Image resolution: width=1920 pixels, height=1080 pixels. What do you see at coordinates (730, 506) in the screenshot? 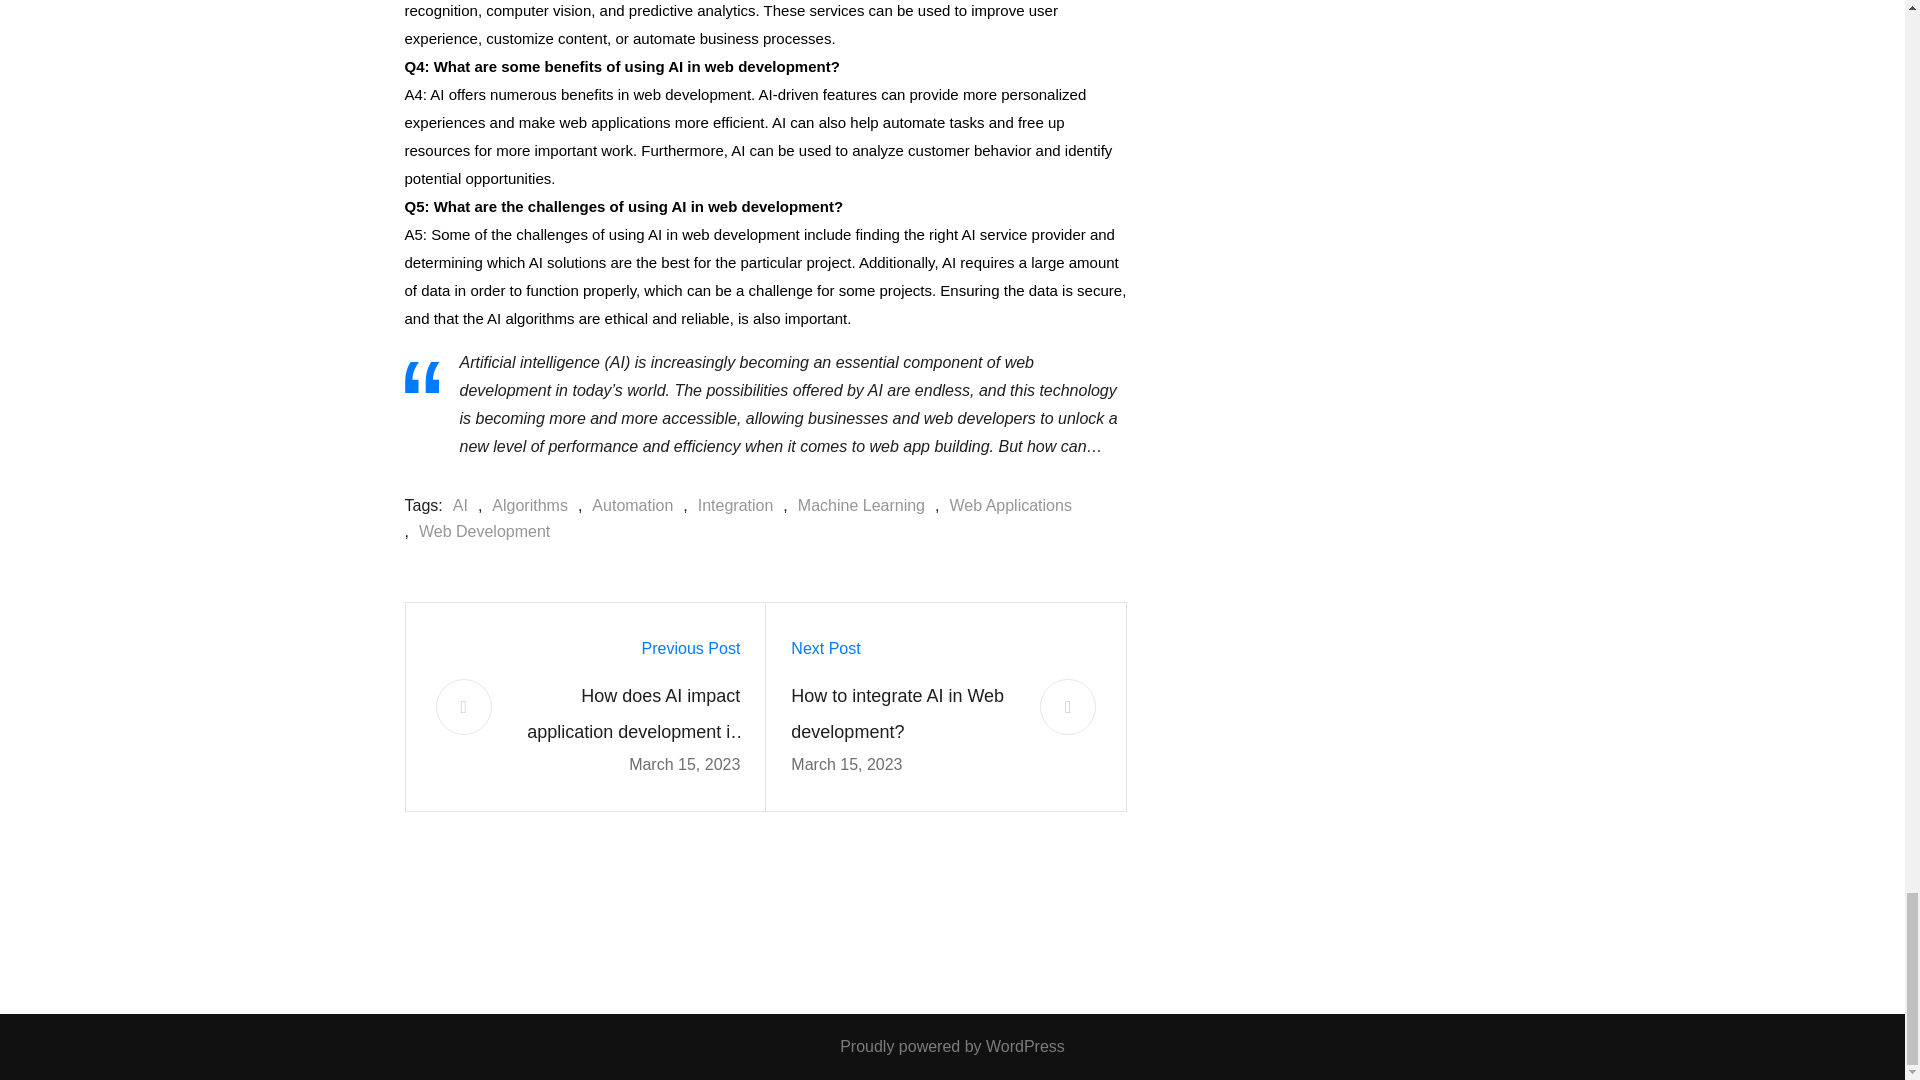
I see `Integration` at bounding box center [730, 506].